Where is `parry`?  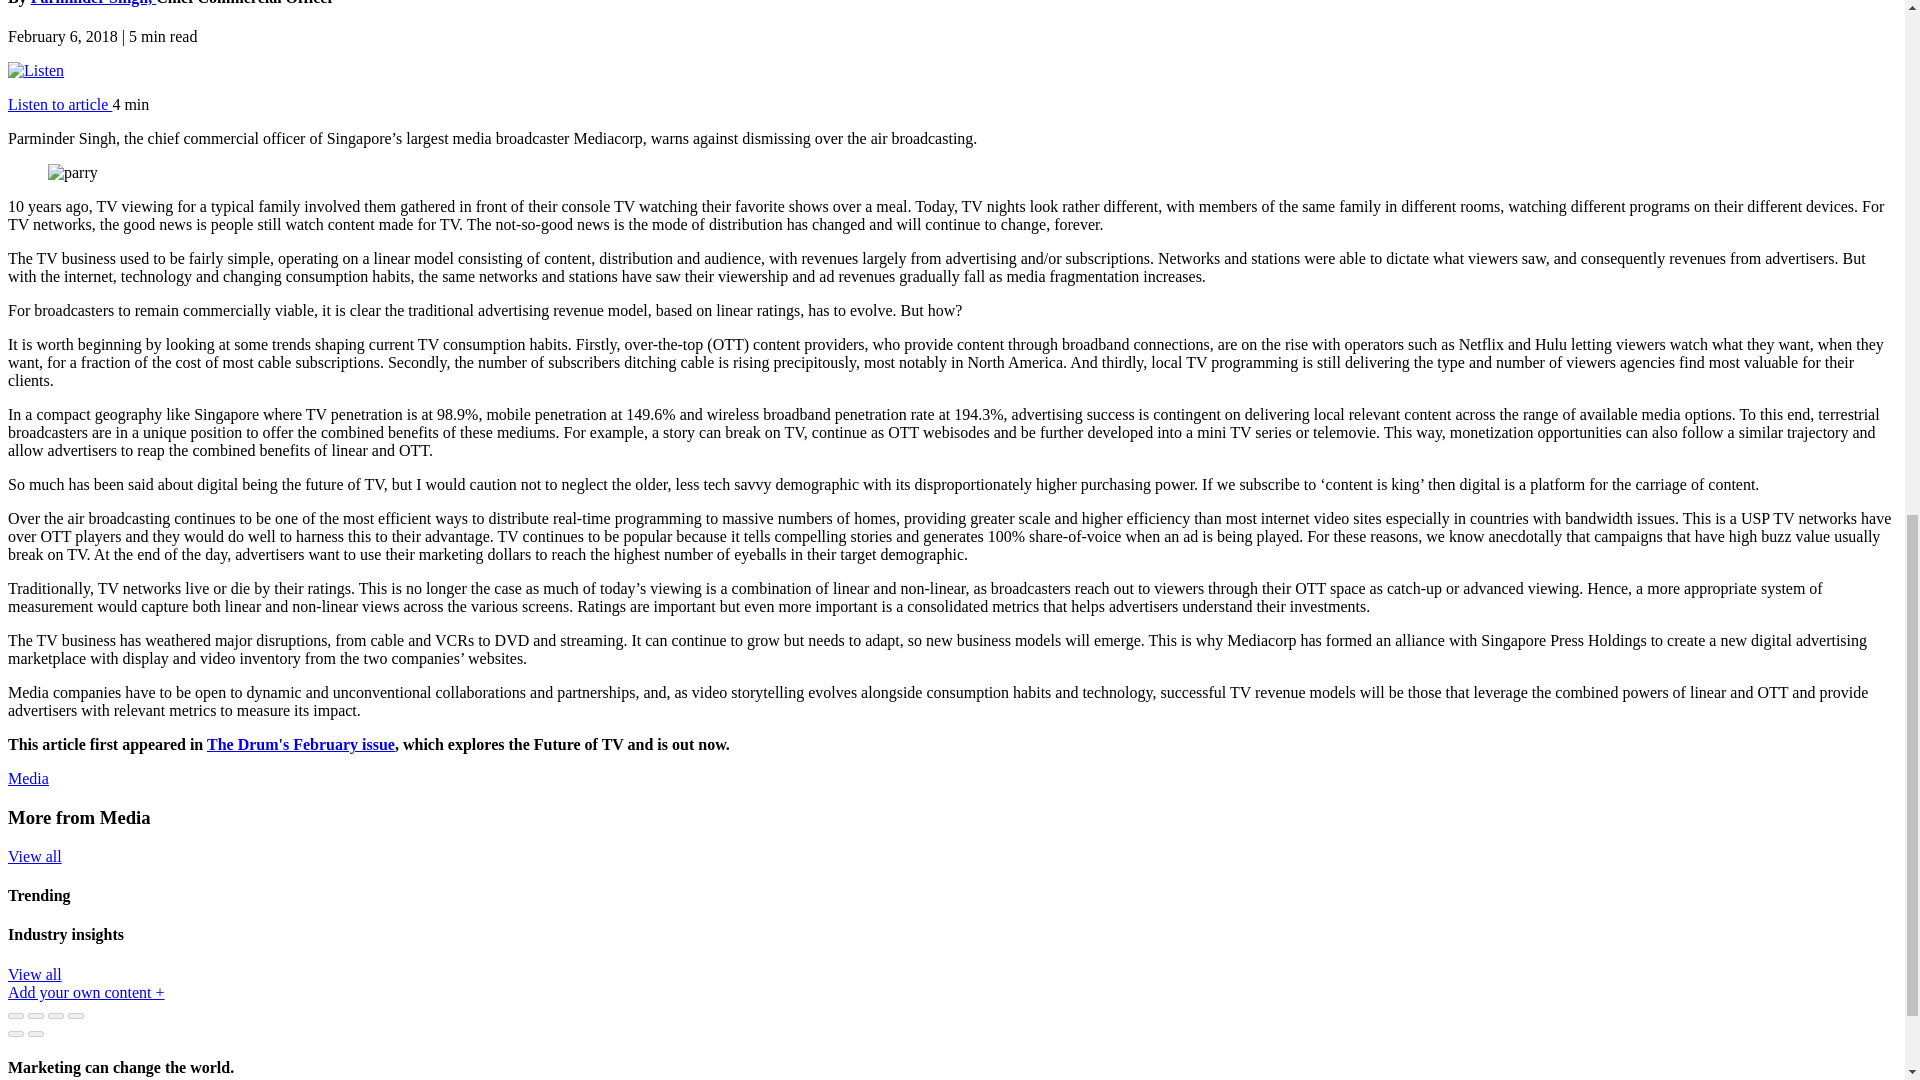
parry is located at coordinates (72, 173).